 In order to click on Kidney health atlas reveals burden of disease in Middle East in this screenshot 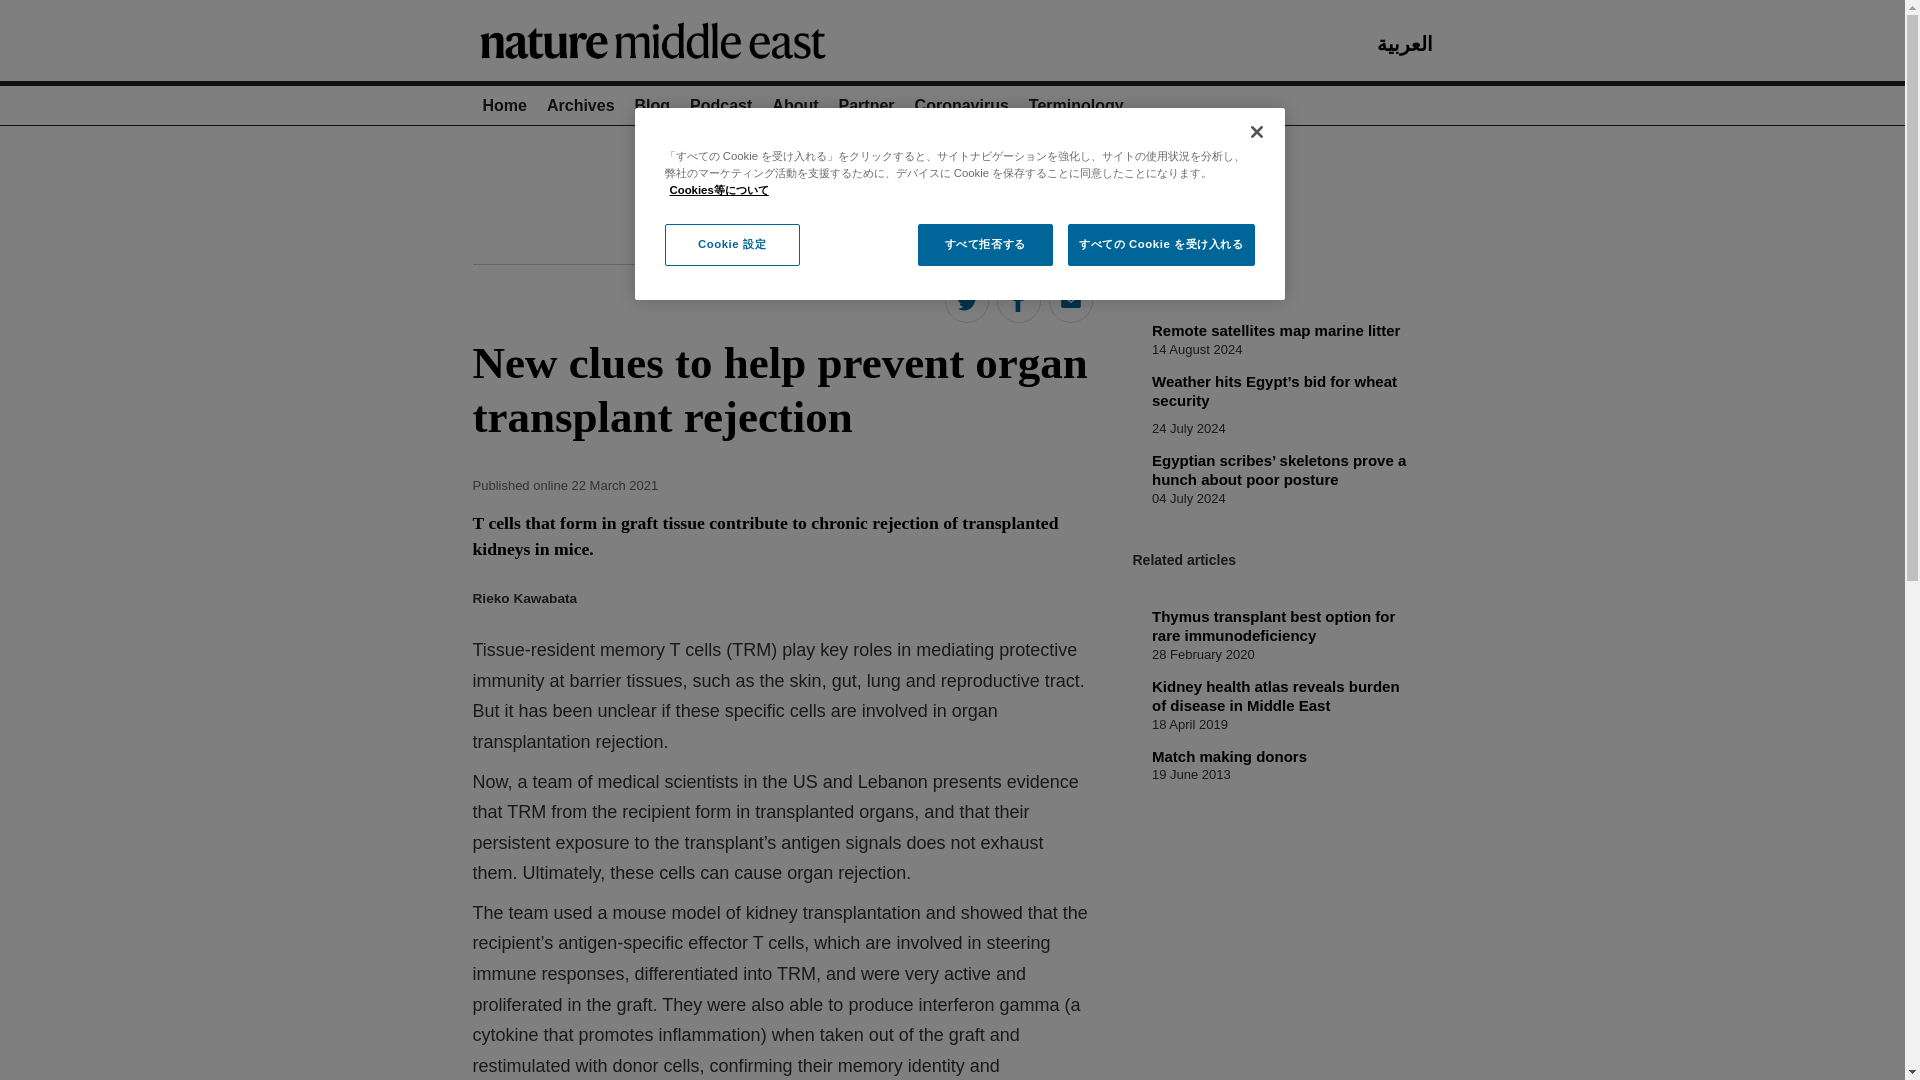, I will do `click(1276, 696)`.